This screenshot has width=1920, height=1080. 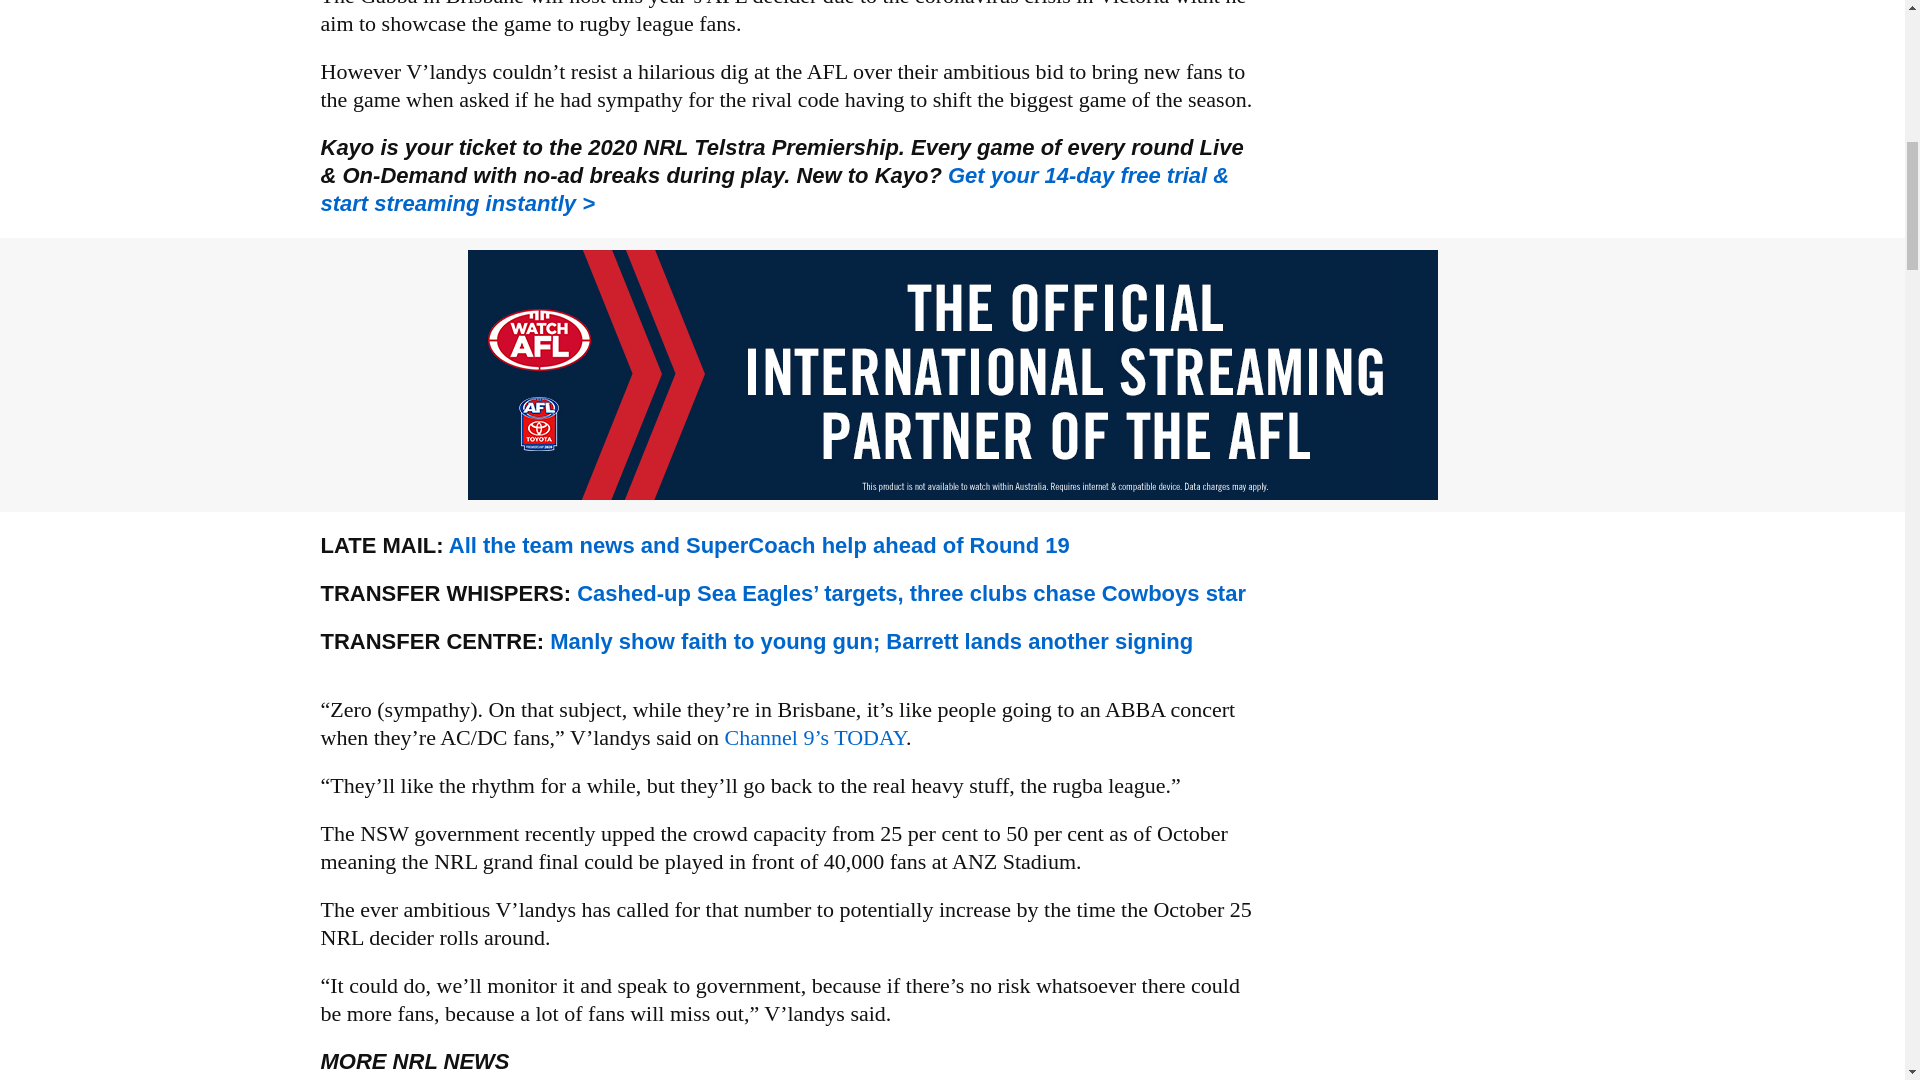 What do you see at coordinates (774, 190) in the screenshot?
I see `www.kayosports.com.au` at bounding box center [774, 190].